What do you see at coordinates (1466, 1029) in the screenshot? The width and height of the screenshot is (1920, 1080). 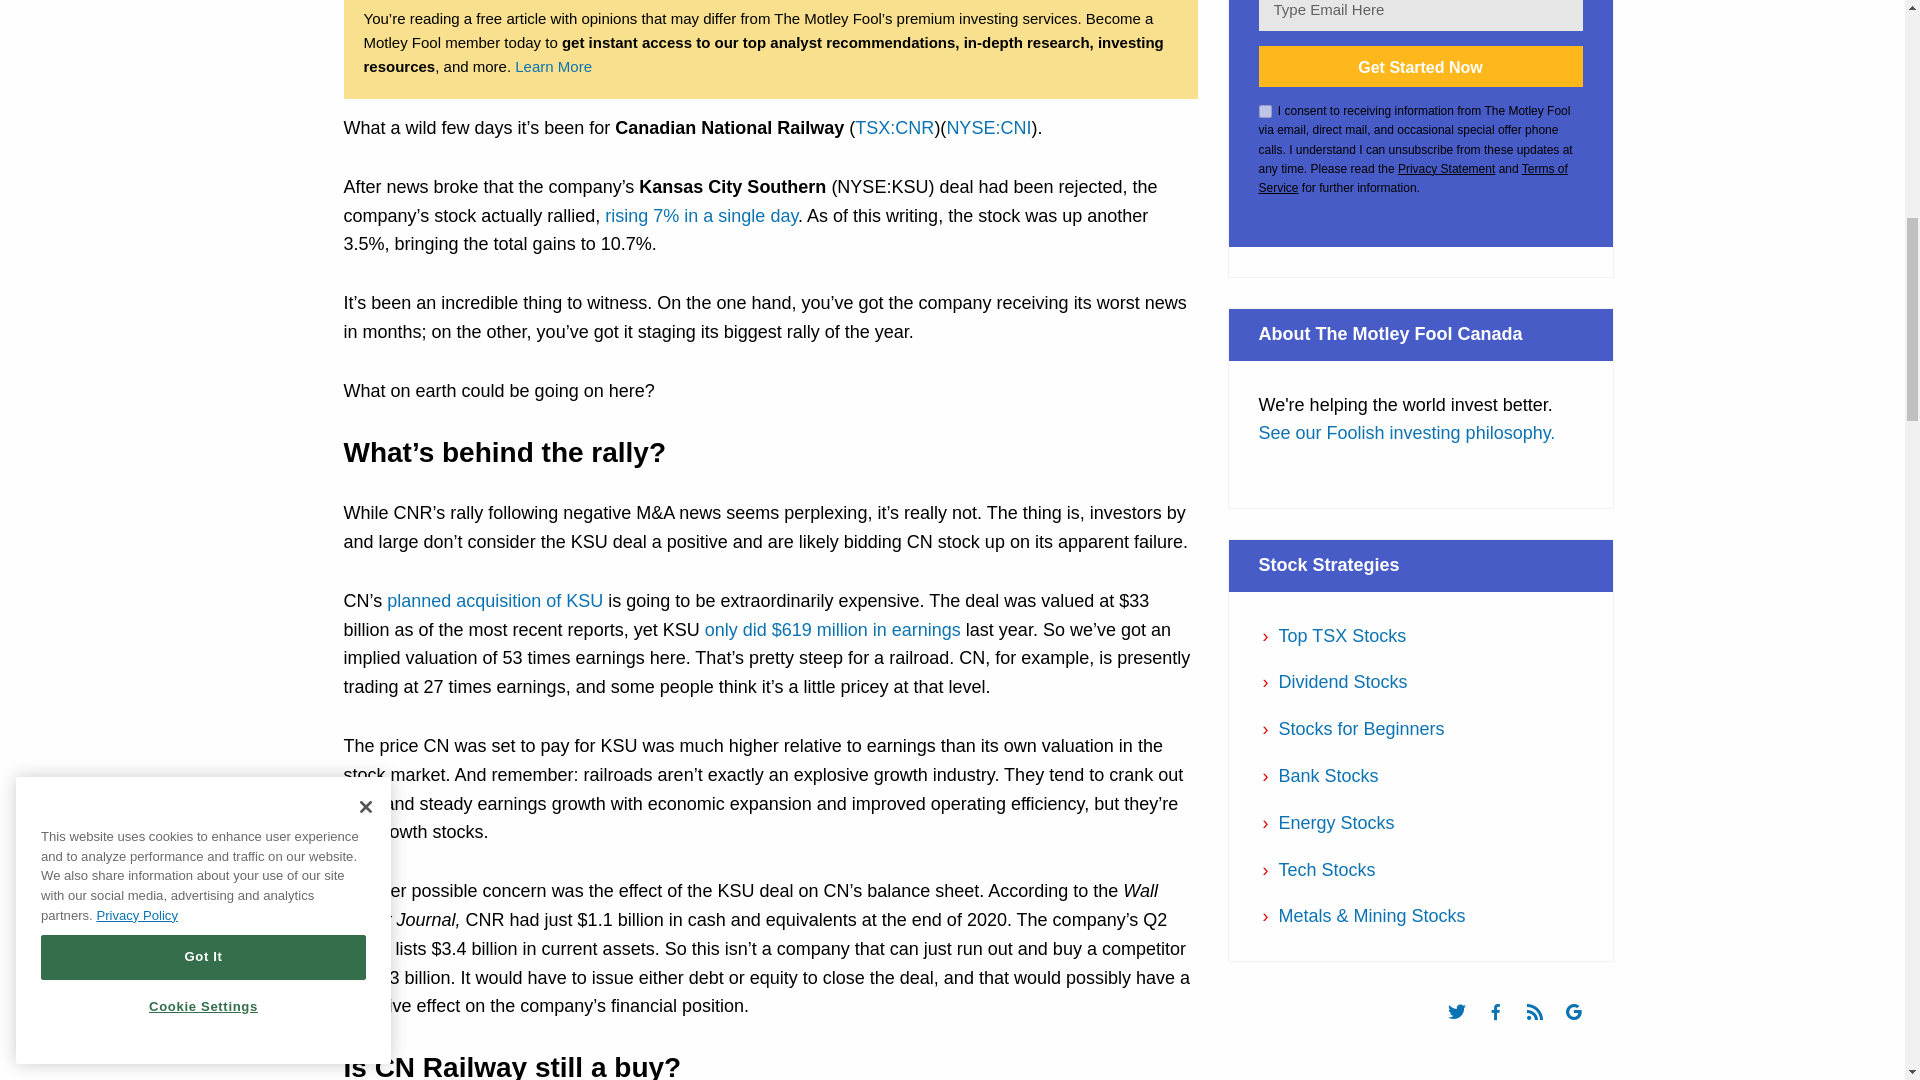 I see `Follow us on Twitter` at bounding box center [1466, 1029].